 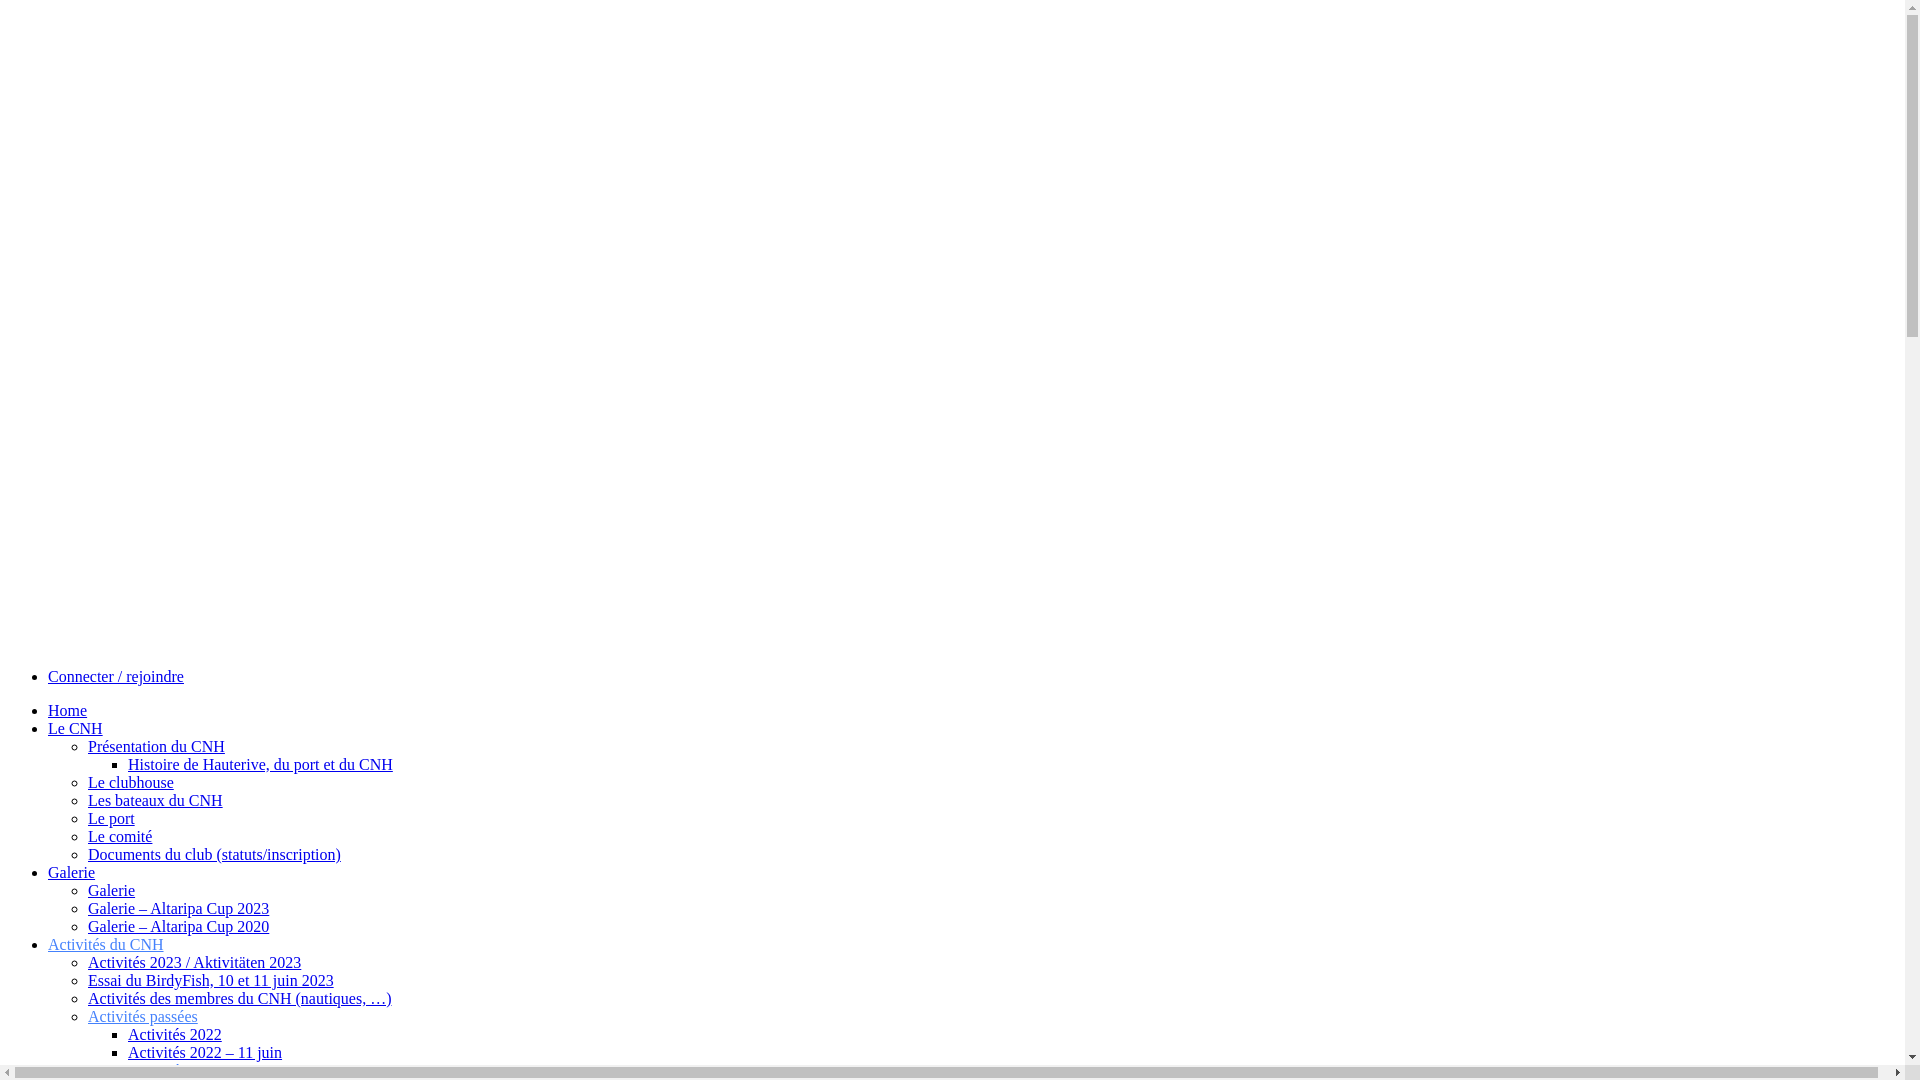 I want to click on Home, so click(x=68, y=710).